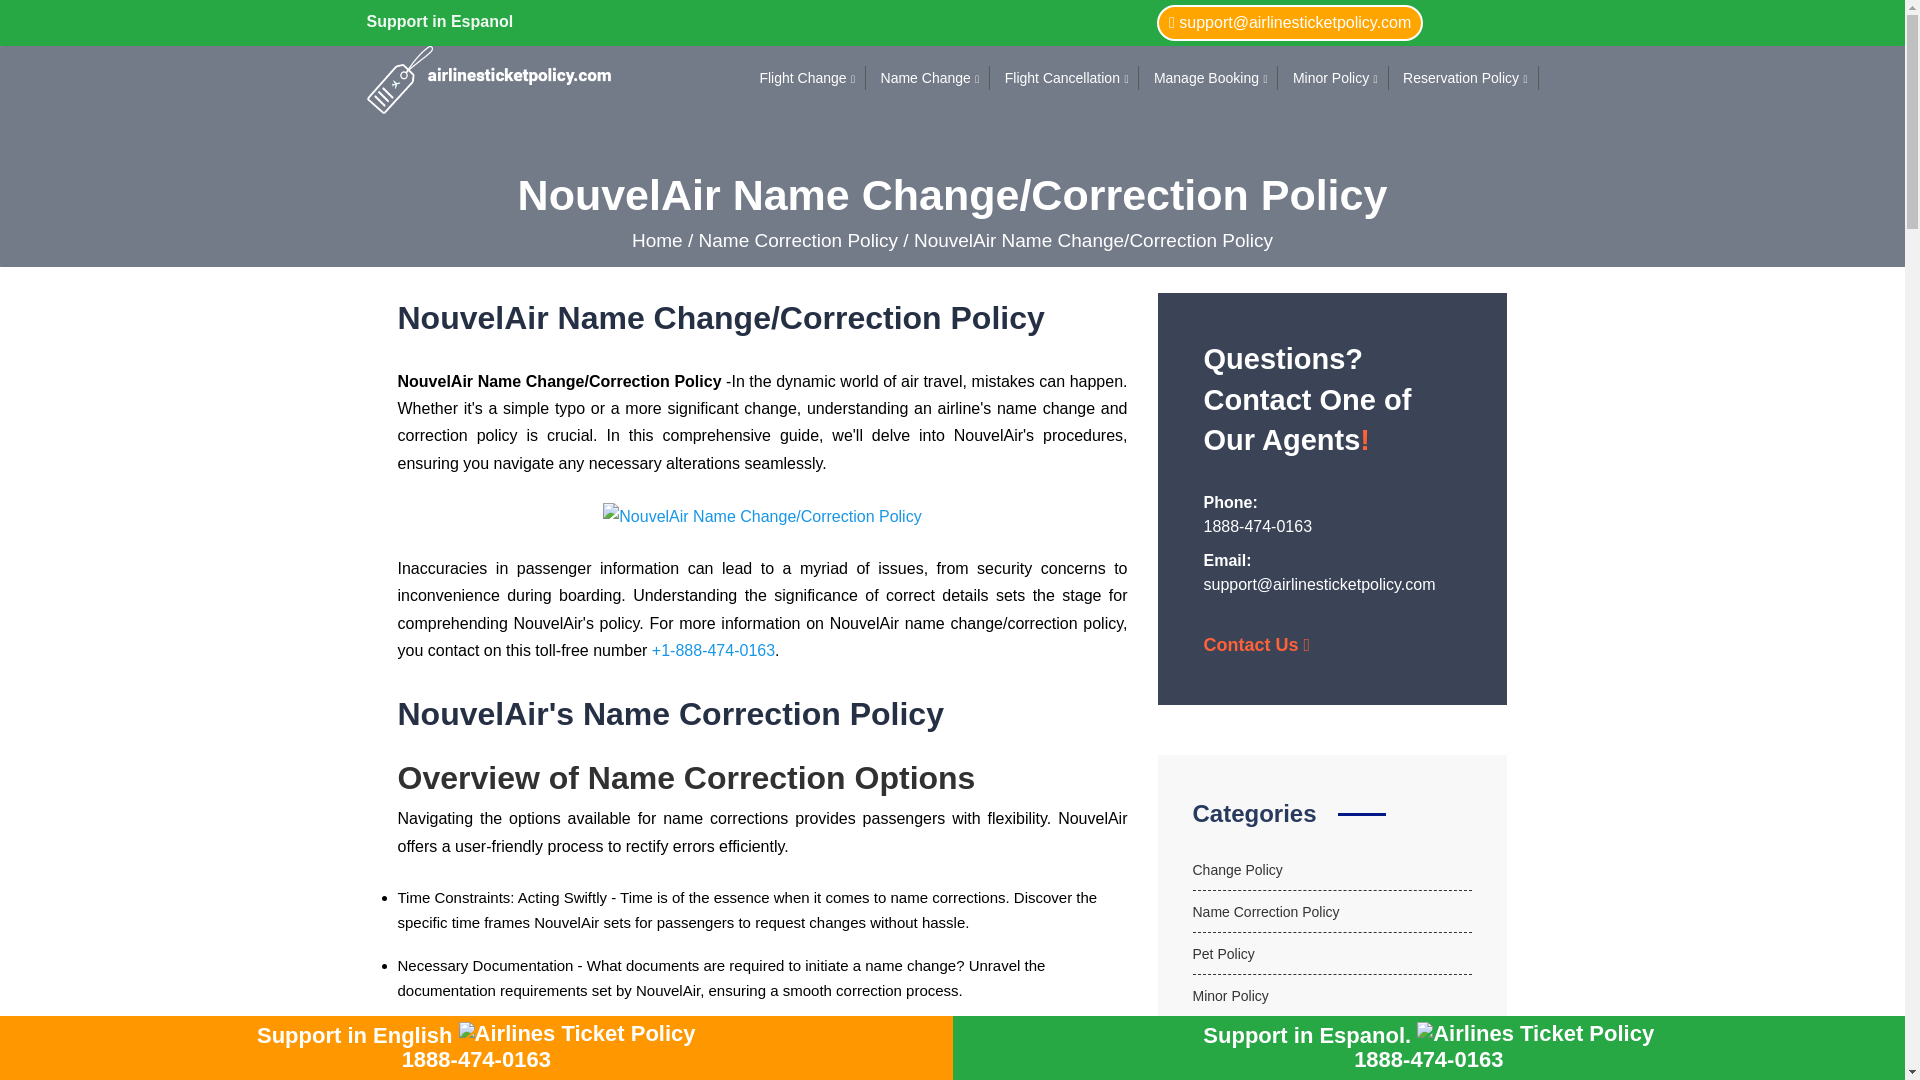 Image resolution: width=1920 pixels, height=1080 pixels. I want to click on Flight Change, so click(802, 78).